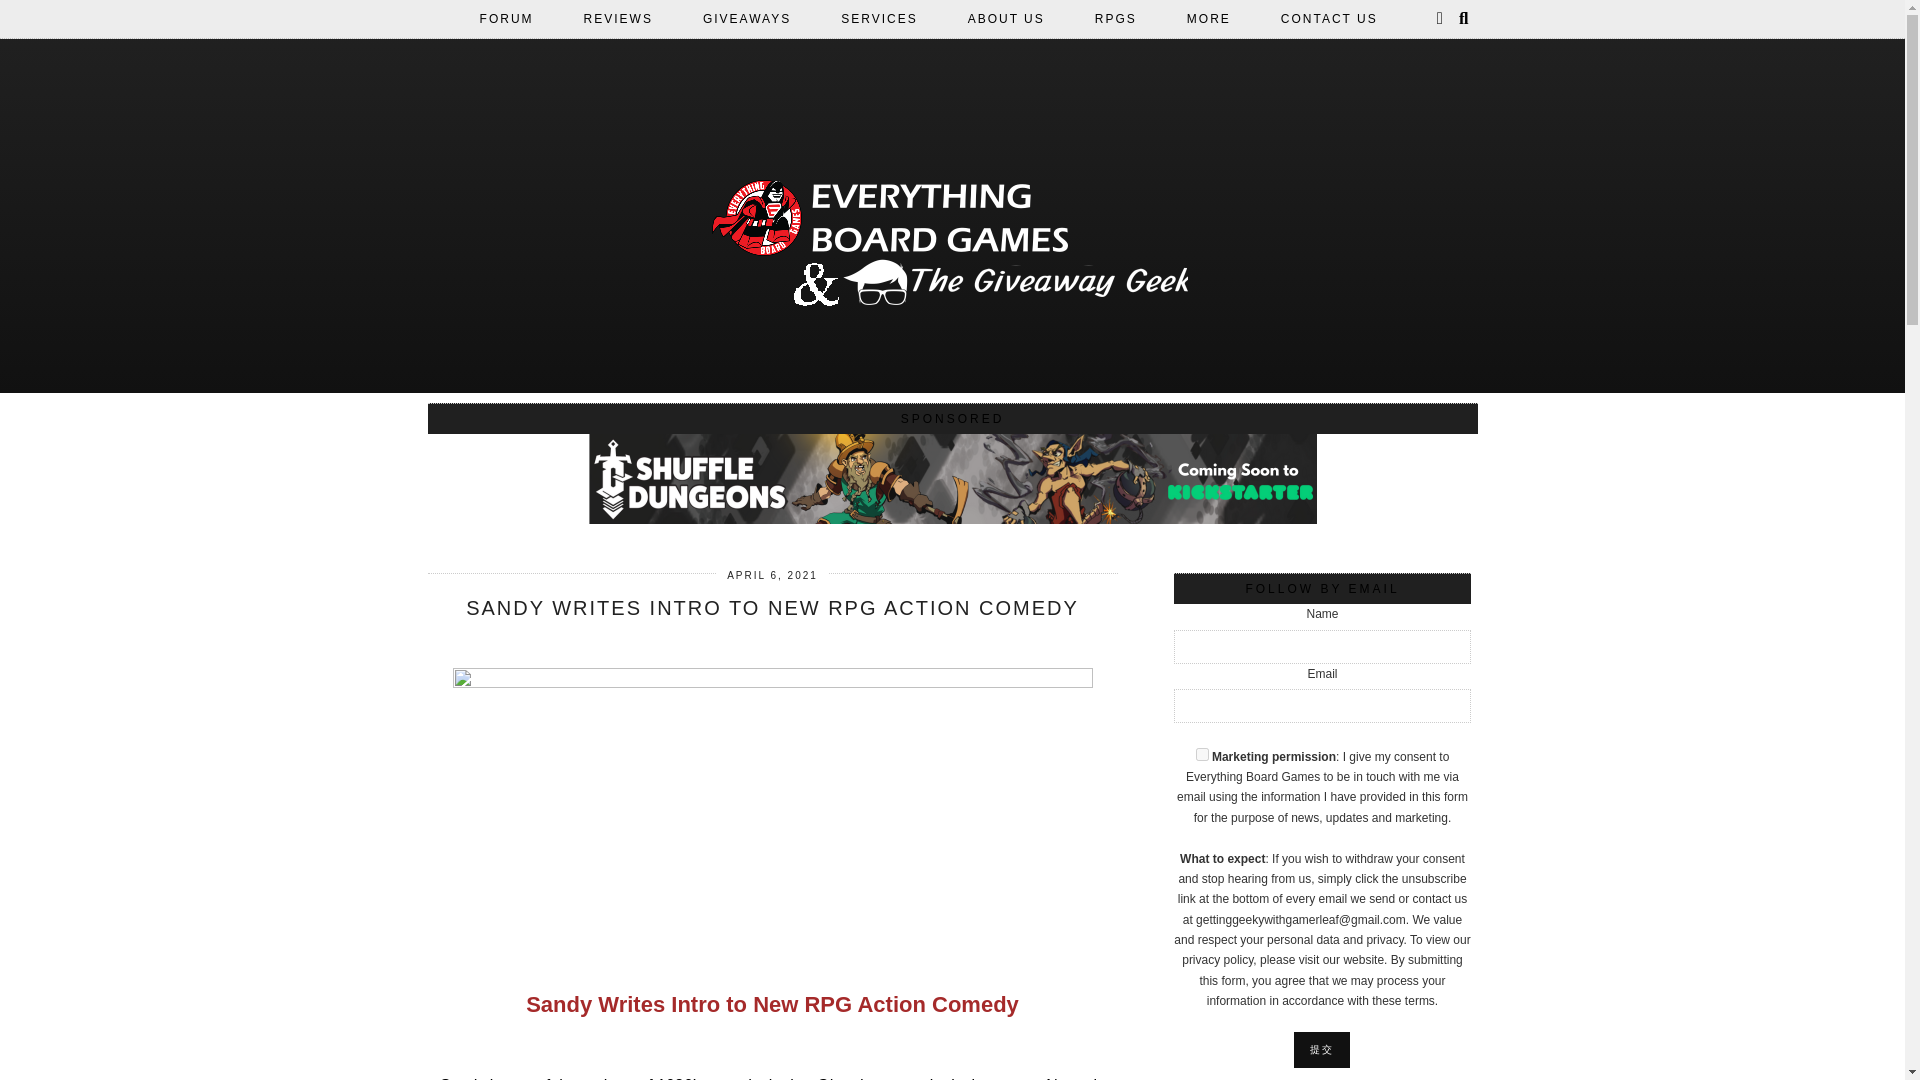  Describe the element at coordinates (1208, 18) in the screenshot. I see `MORE` at that location.